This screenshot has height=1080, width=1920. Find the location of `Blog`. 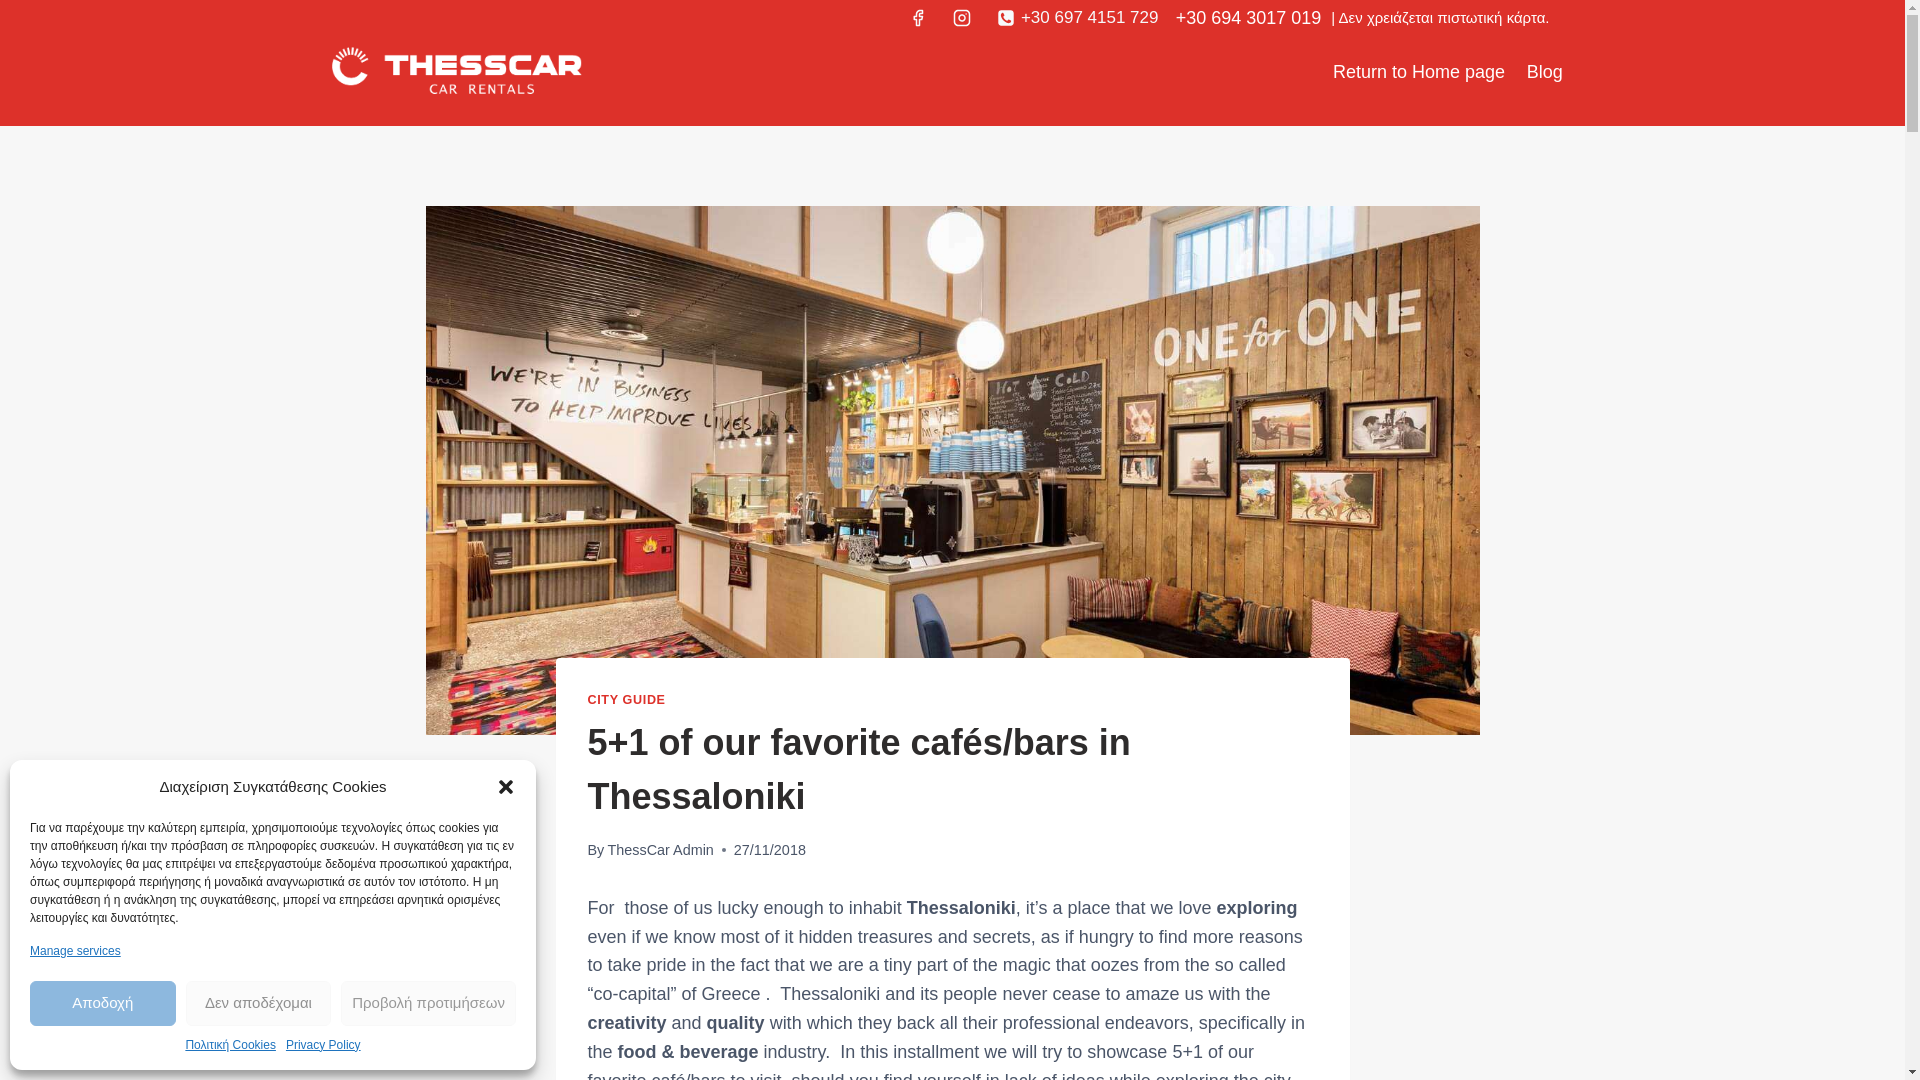

Blog is located at coordinates (1545, 72).